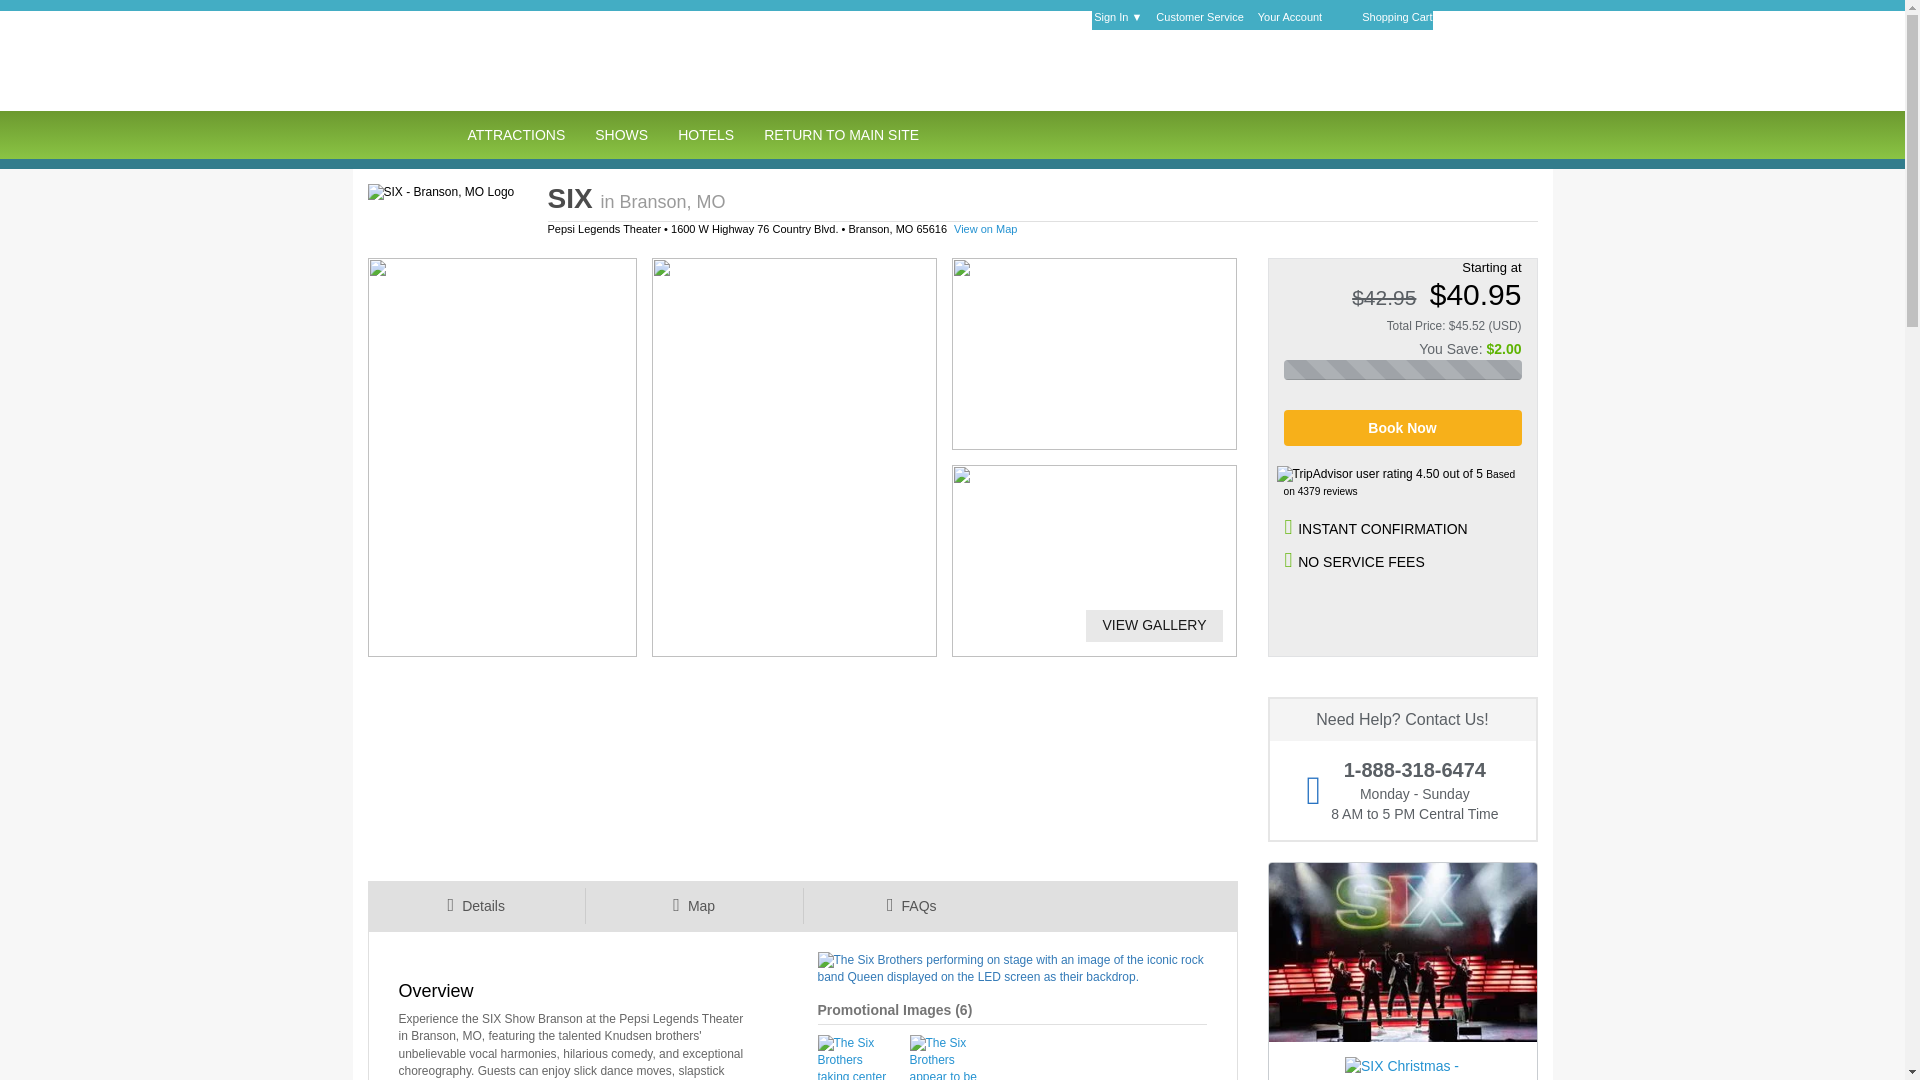  I want to click on Book Now, so click(1403, 428).